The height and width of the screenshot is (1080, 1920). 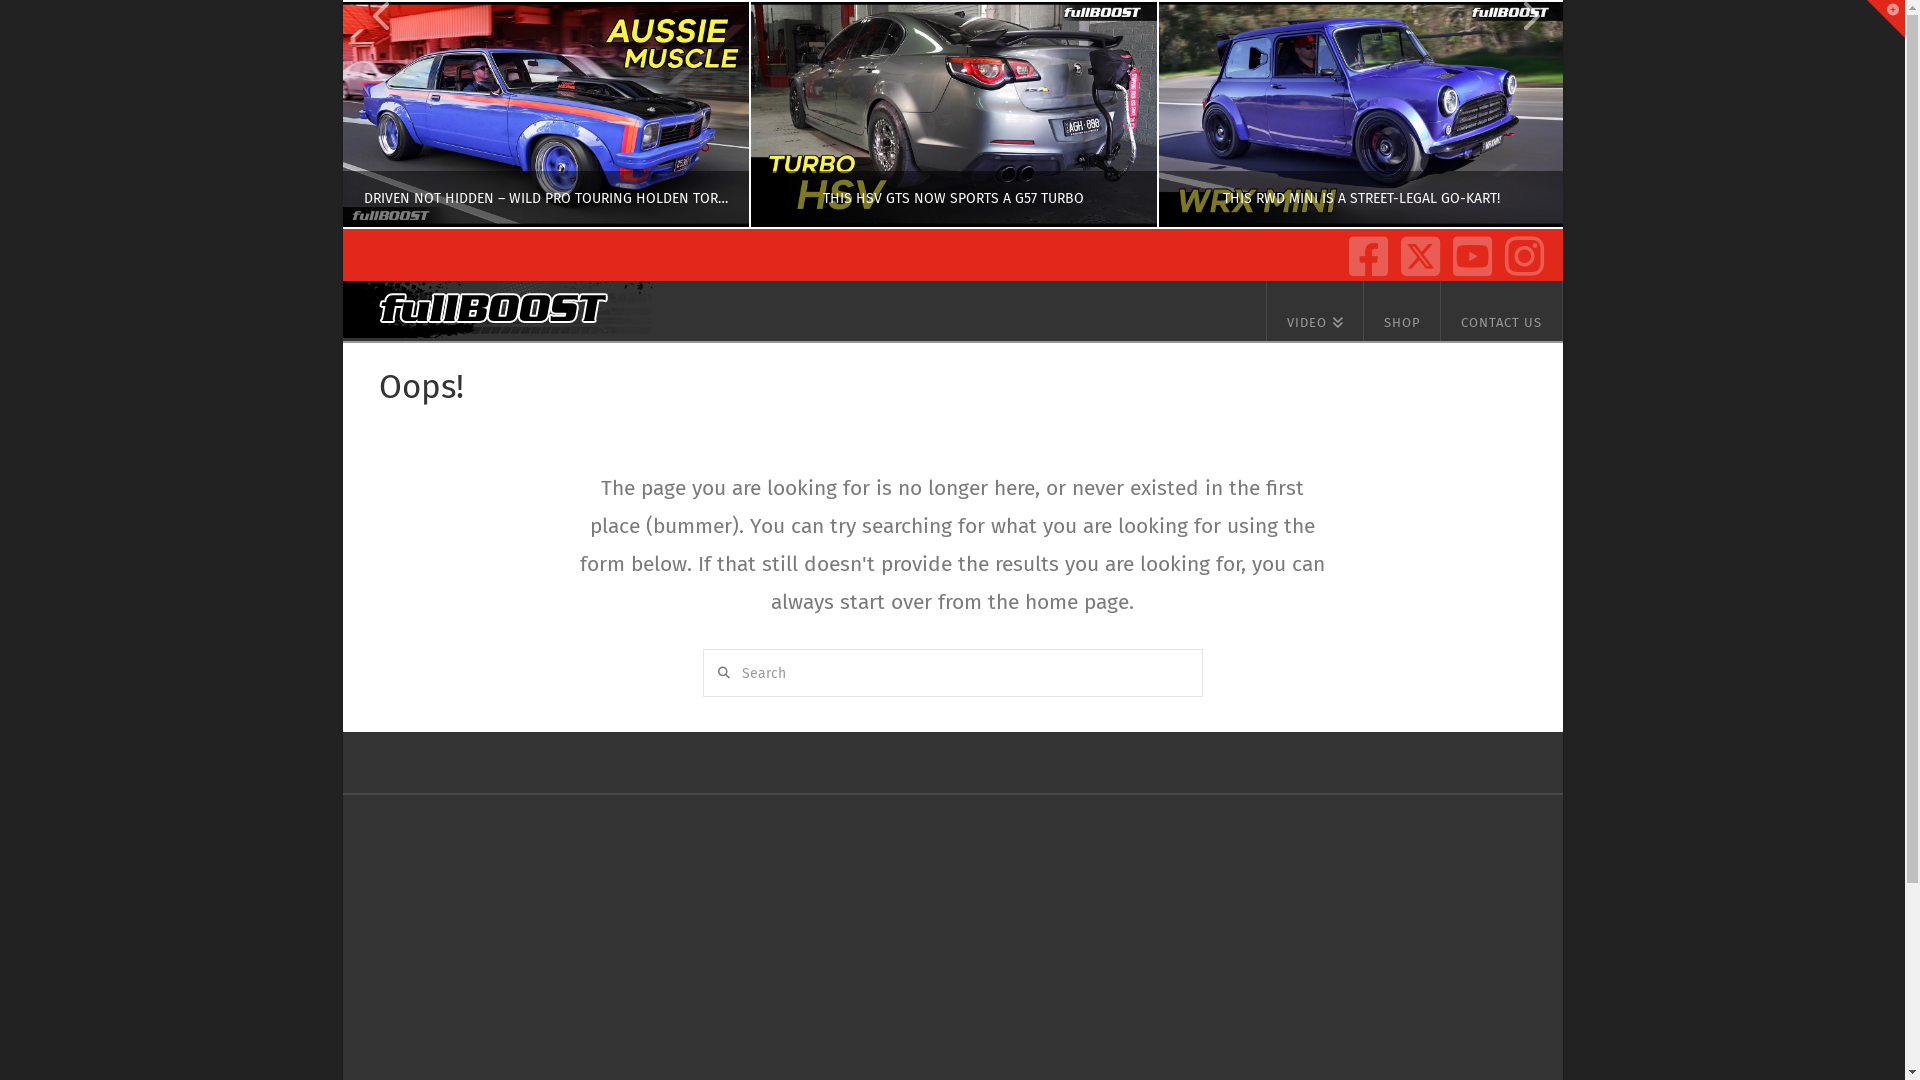 I want to click on THIS HSV GTS NOW SPORTS A G57 TURBO, so click(x=952, y=114).